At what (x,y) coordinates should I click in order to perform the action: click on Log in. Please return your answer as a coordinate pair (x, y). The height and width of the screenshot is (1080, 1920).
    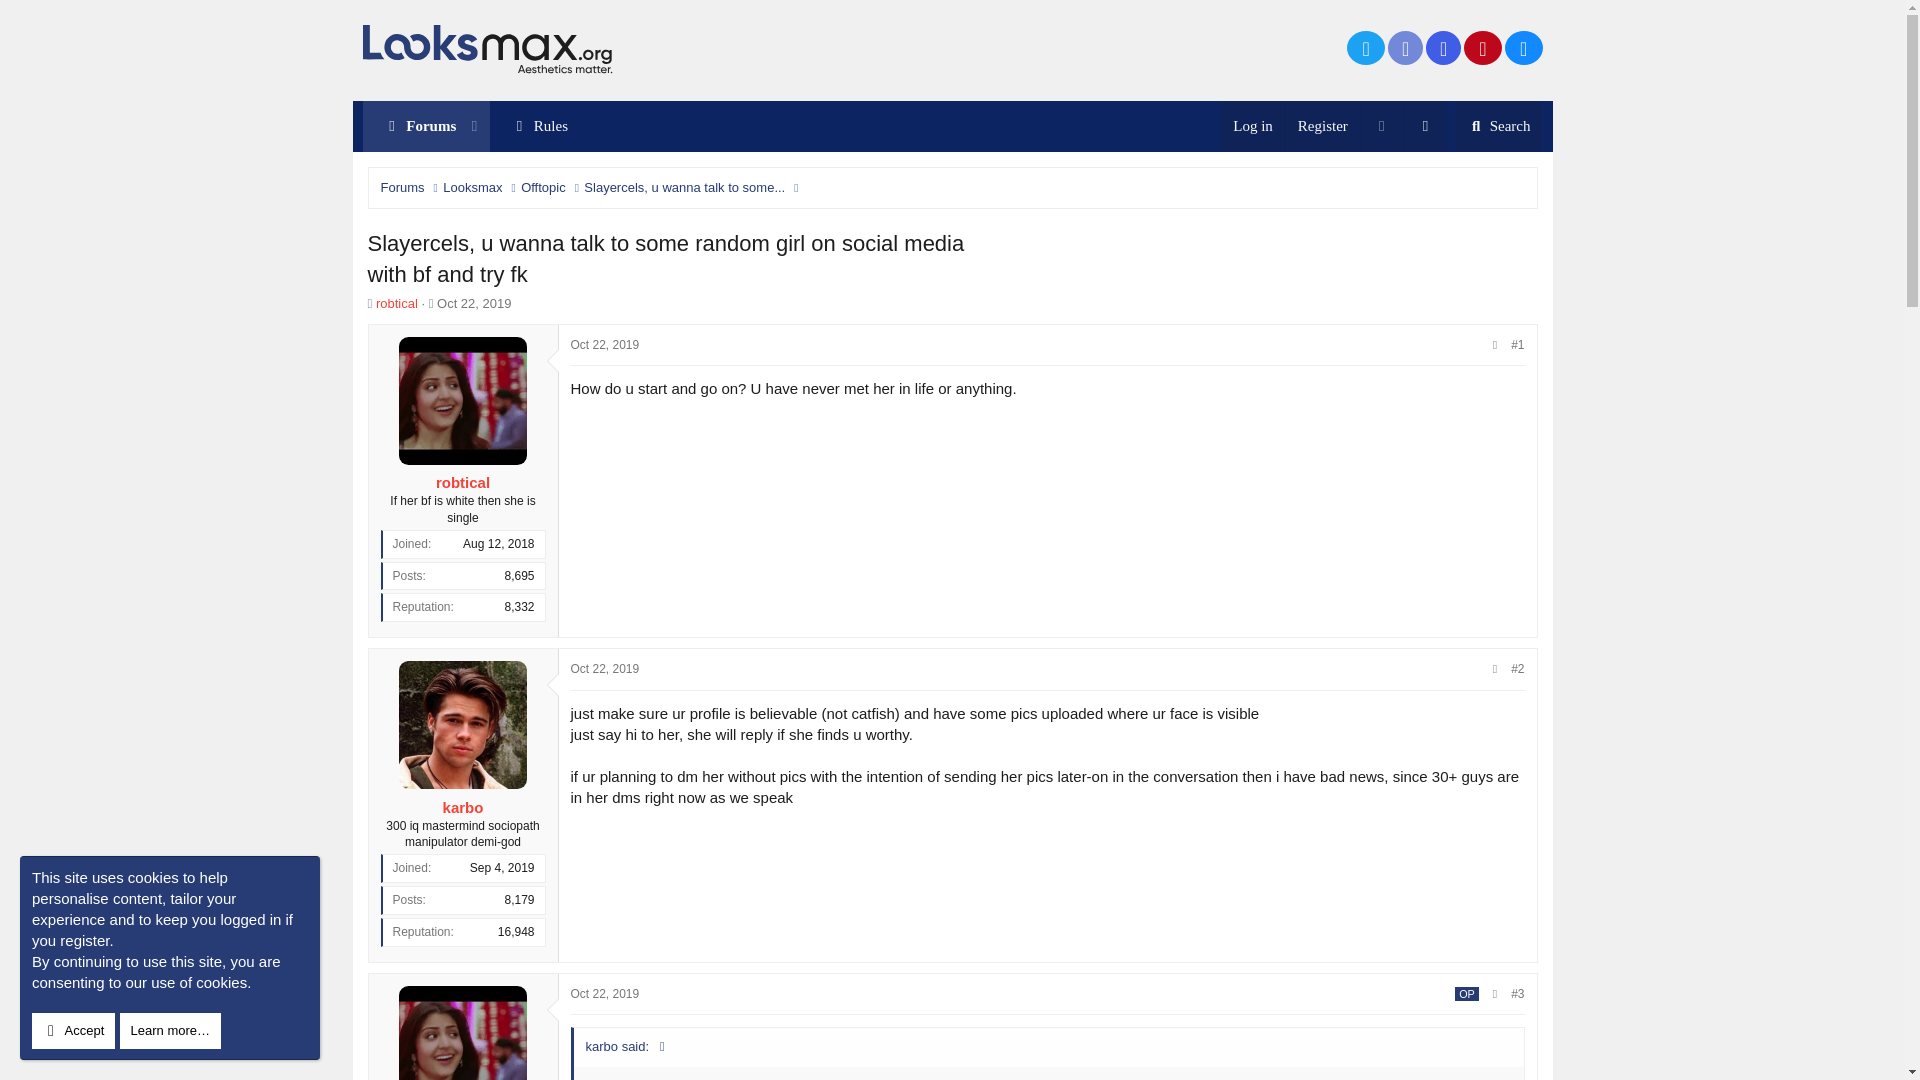
    Looking at the image, I should click on (604, 345).